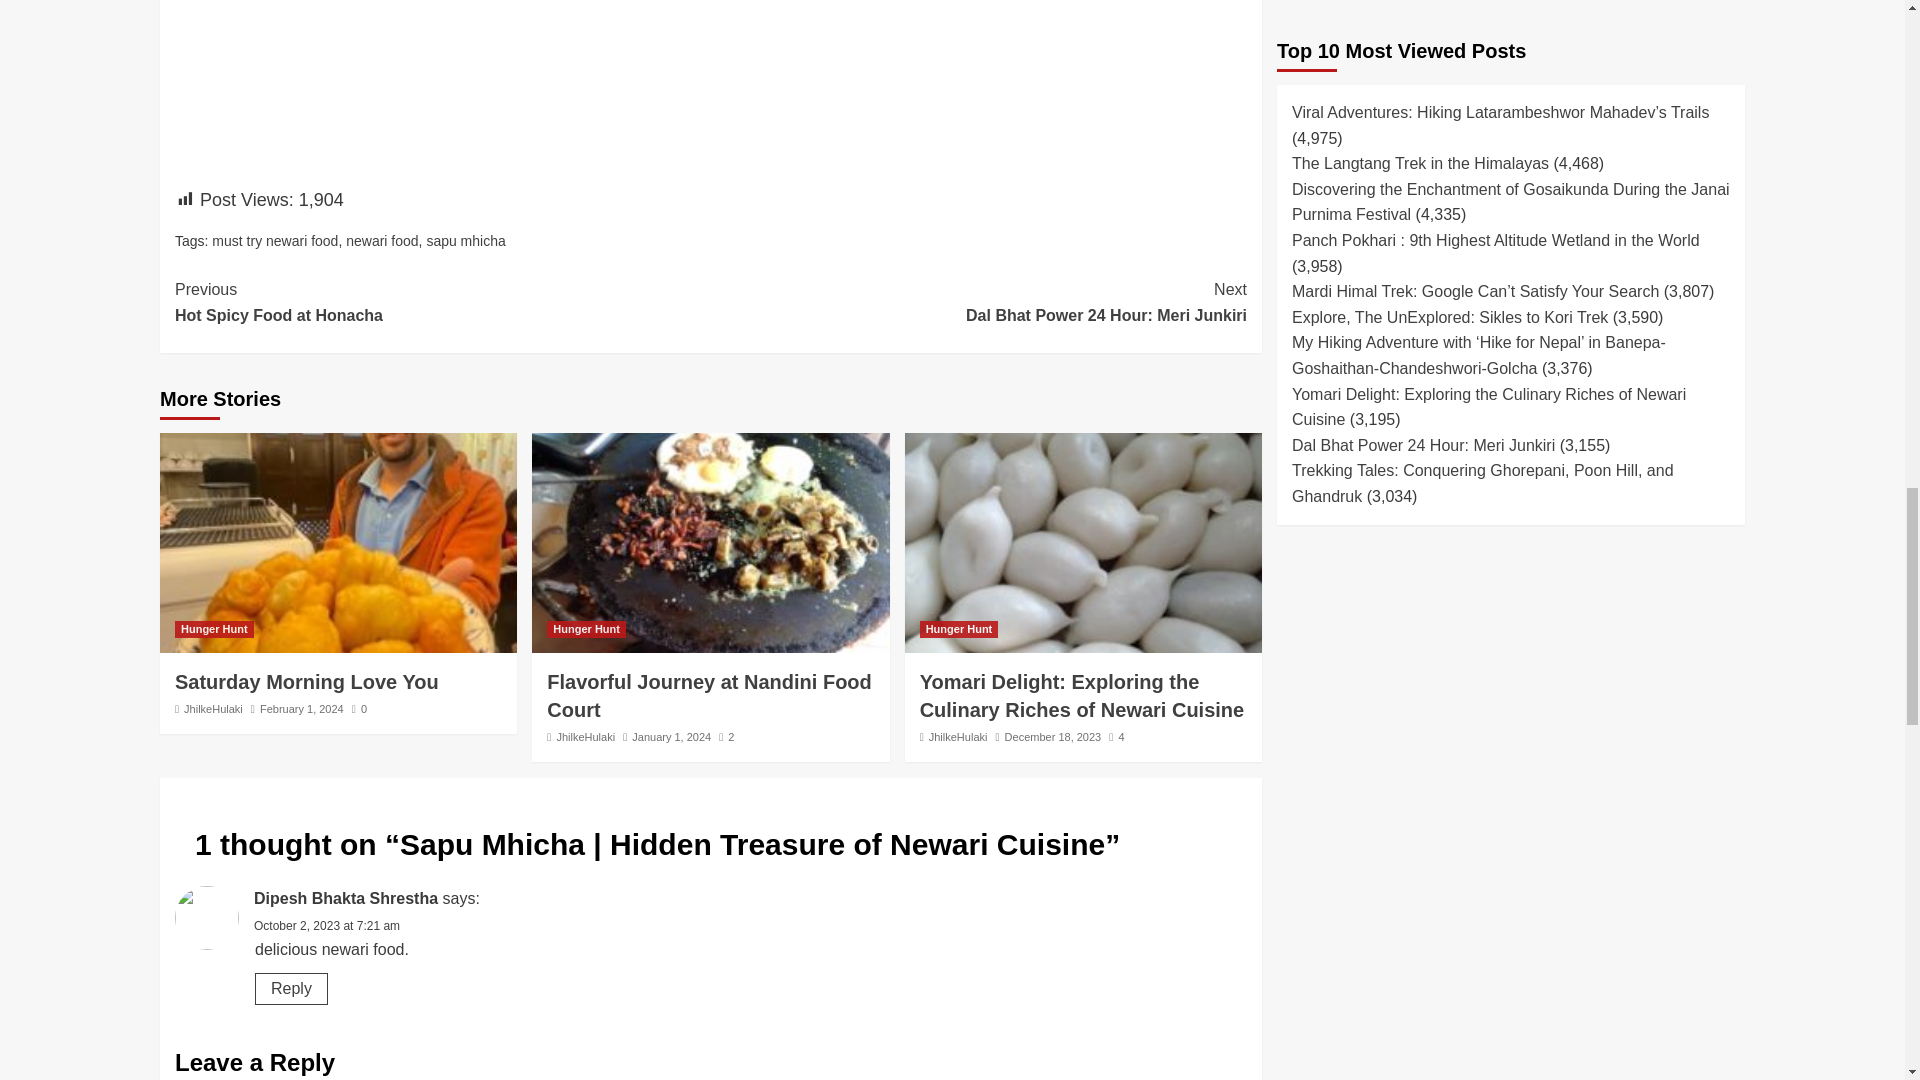 The width and height of the screenshot is (1920, 1080). What do you see at coordinates (1116, 737) in the screenshot?
I see `4` at bounding box center [1116, 737].